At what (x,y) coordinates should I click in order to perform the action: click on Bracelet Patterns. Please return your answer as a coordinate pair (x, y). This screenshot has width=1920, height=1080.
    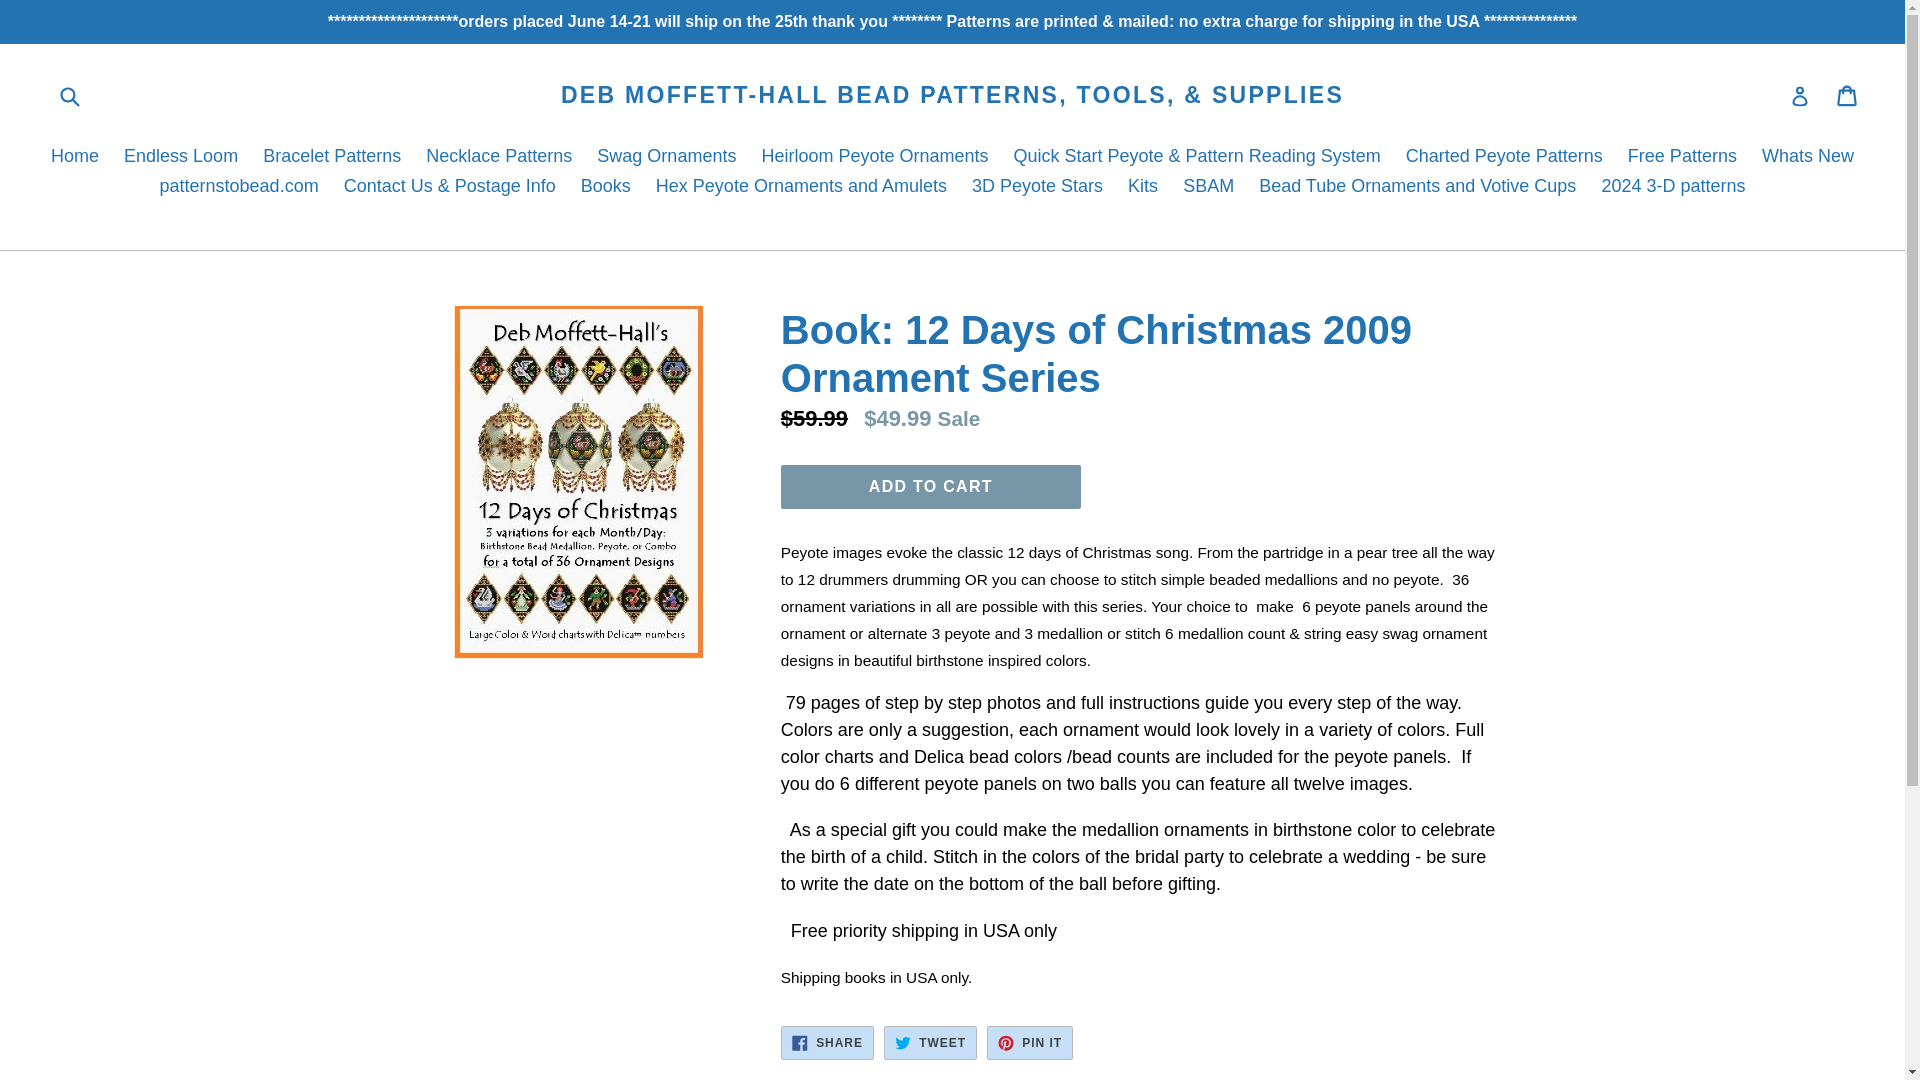
    Looking at the image, I should click on (332, 157).